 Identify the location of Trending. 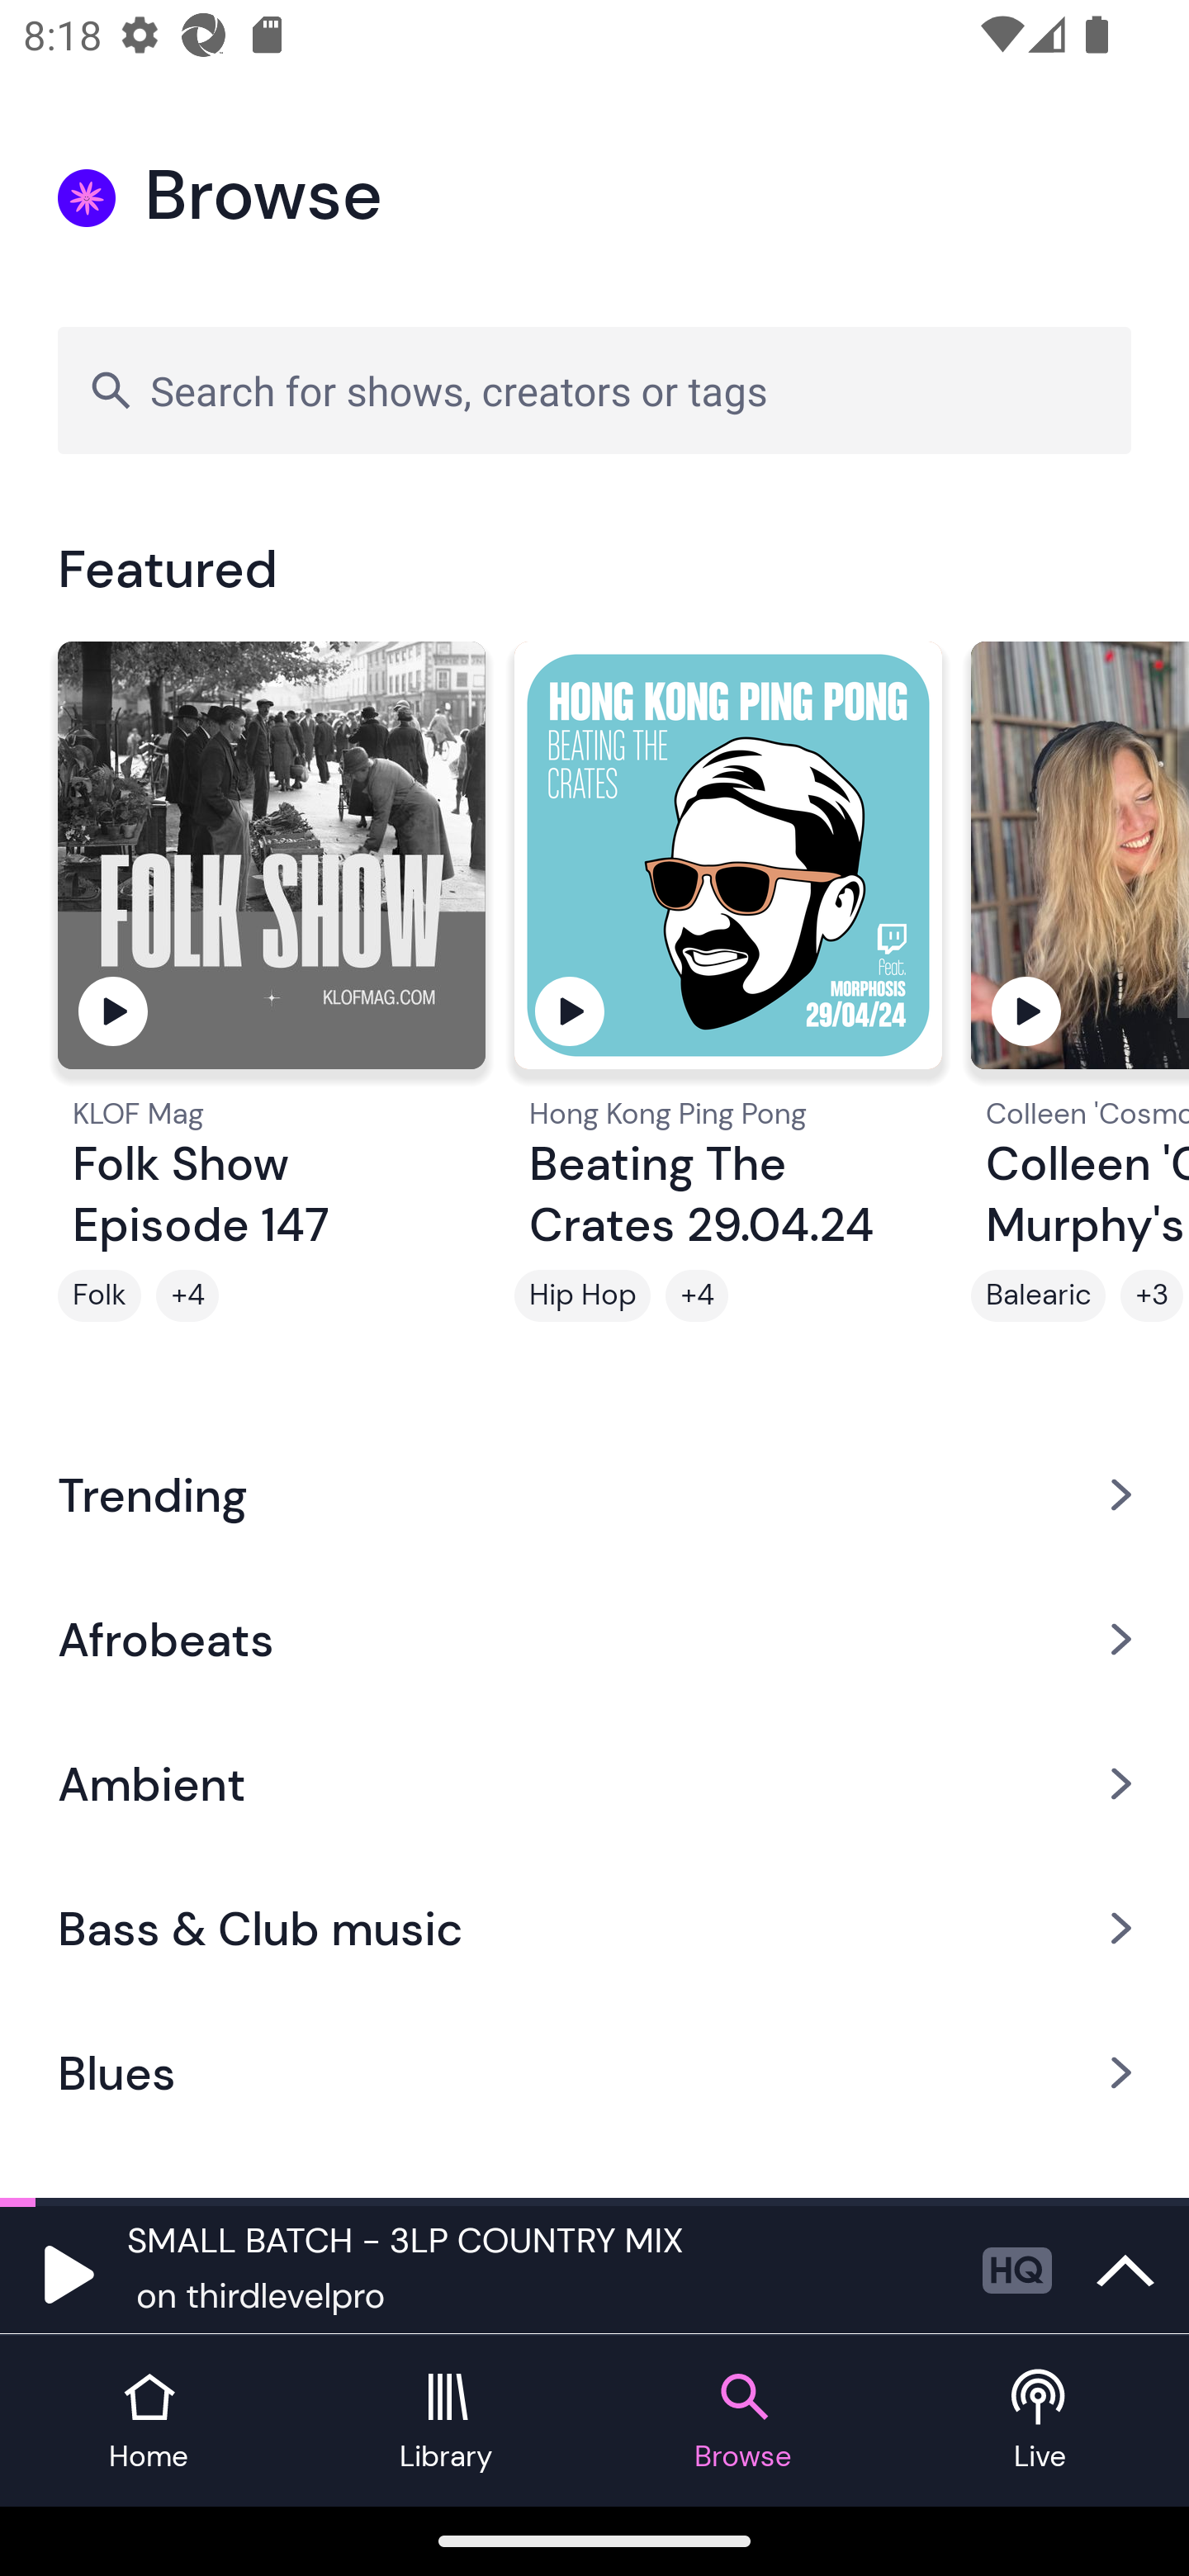
(594, 1494).